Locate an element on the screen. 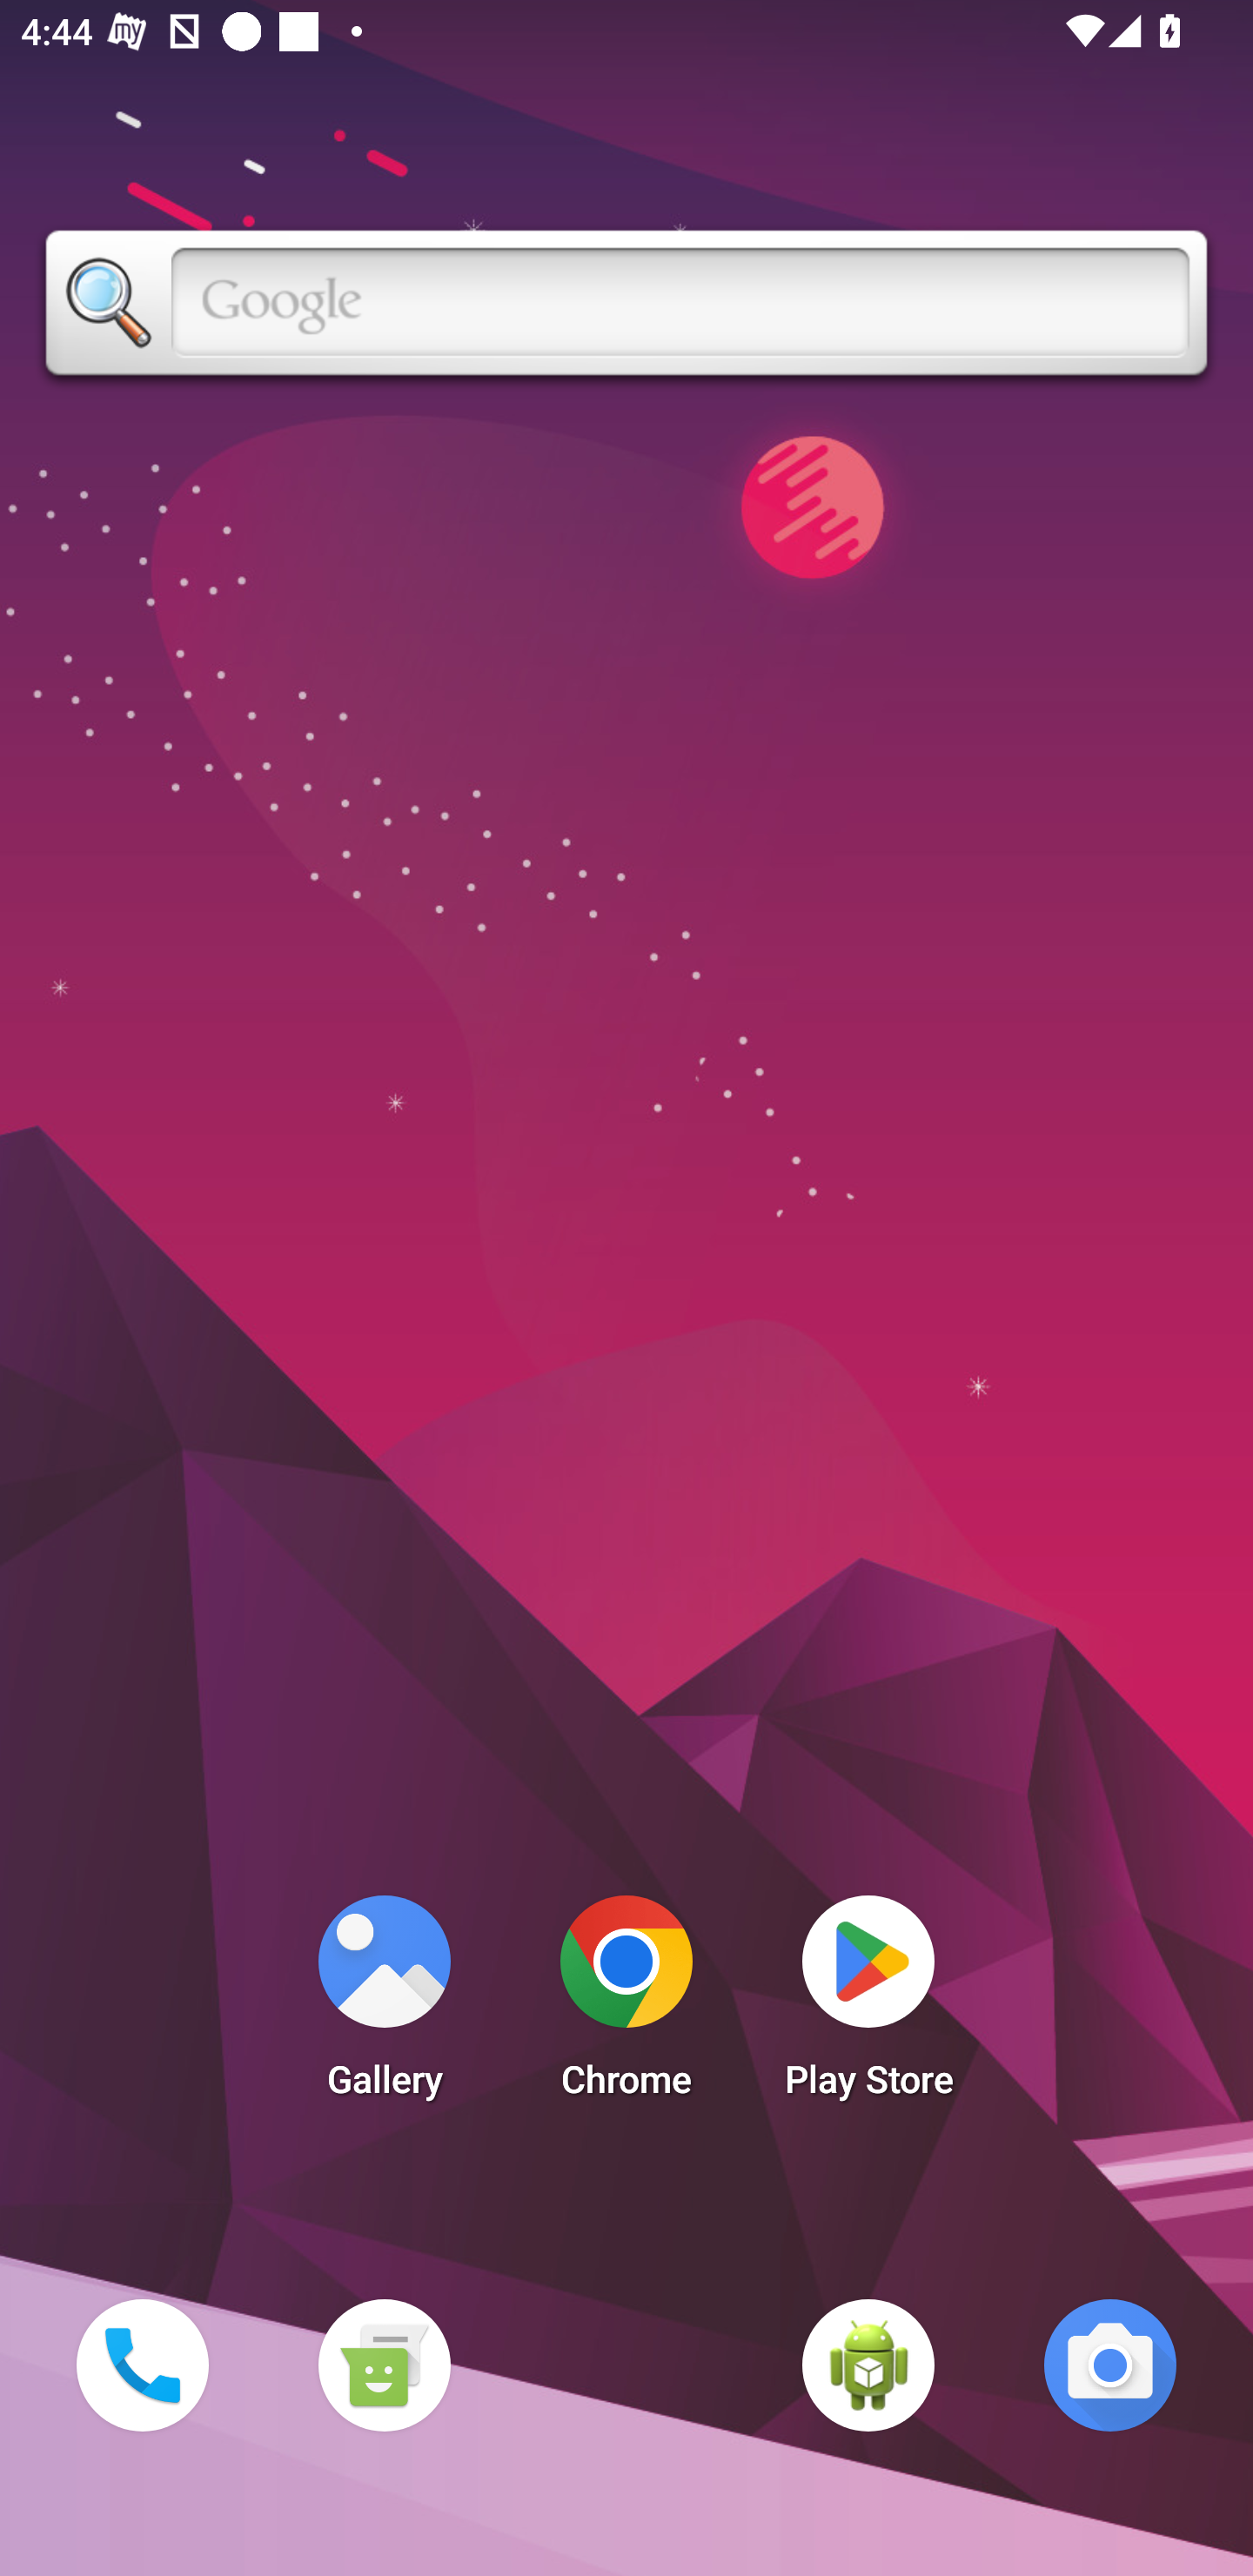 Image resolution: width=1253 pixels, height=2576 pixels. Camera is located at coordinates (1110, 2365).